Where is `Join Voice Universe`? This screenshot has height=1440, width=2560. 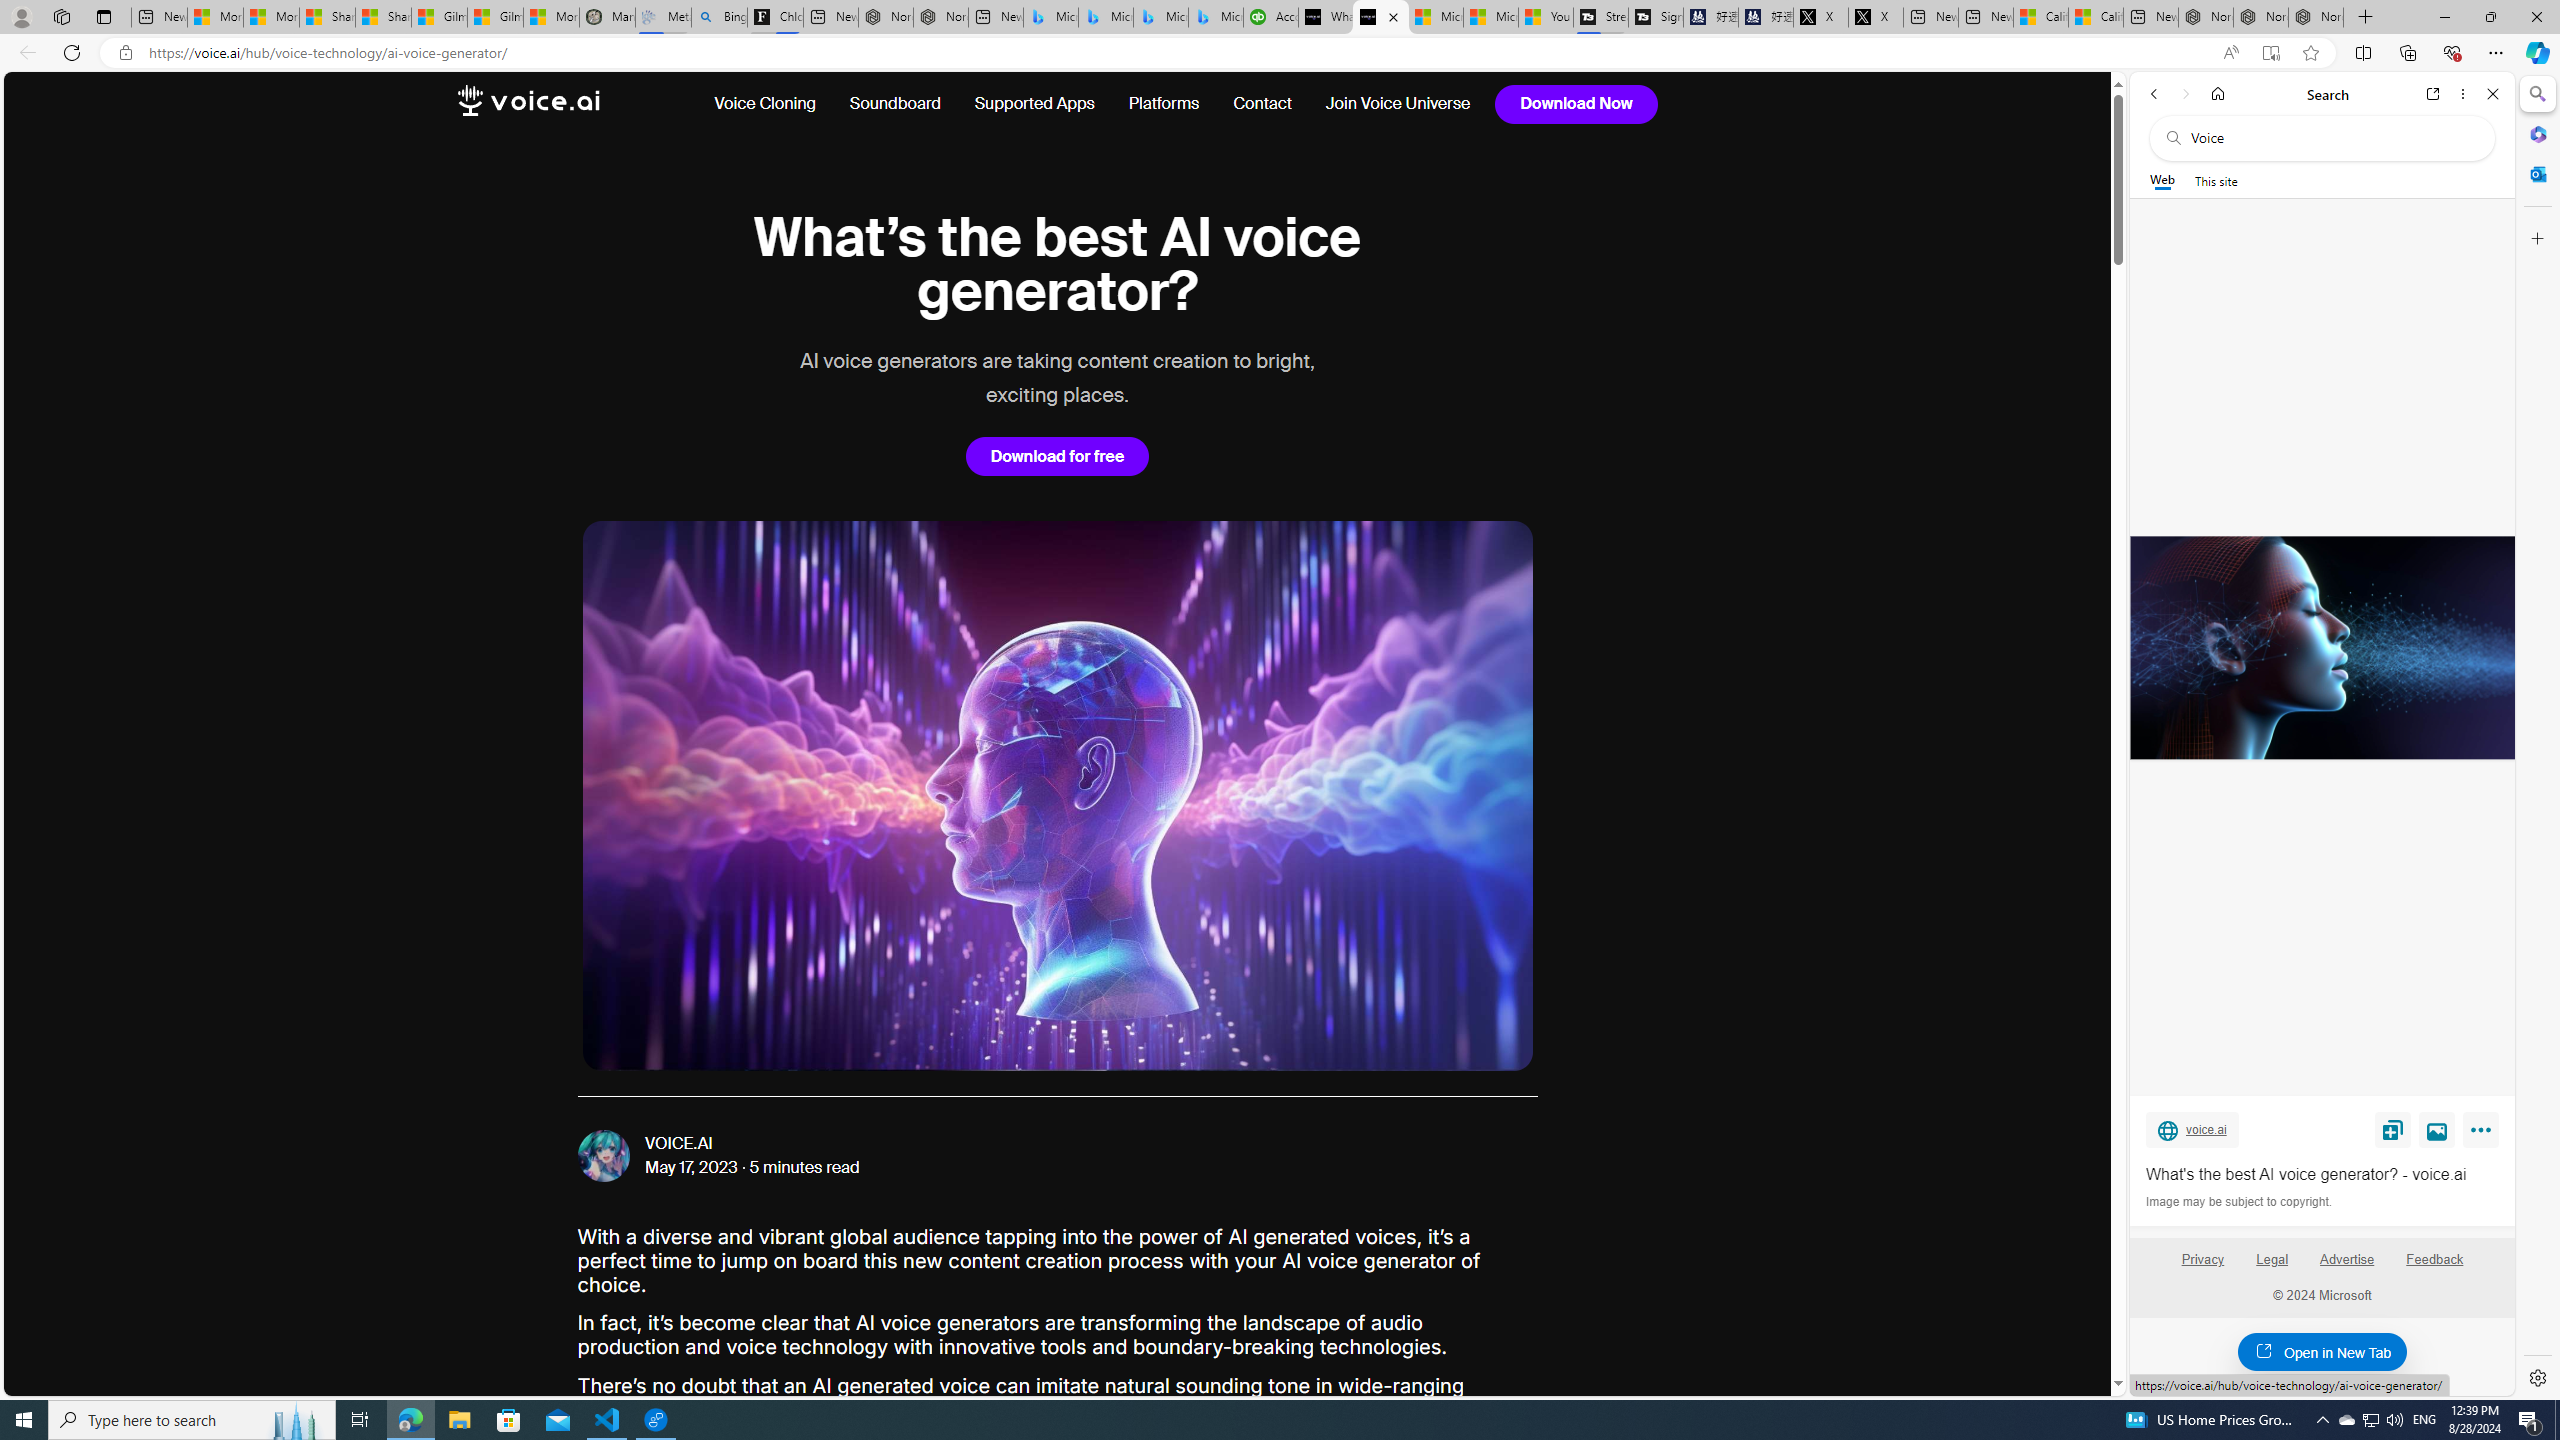 Join Voice Universe is located at coordinates (1399, 104).